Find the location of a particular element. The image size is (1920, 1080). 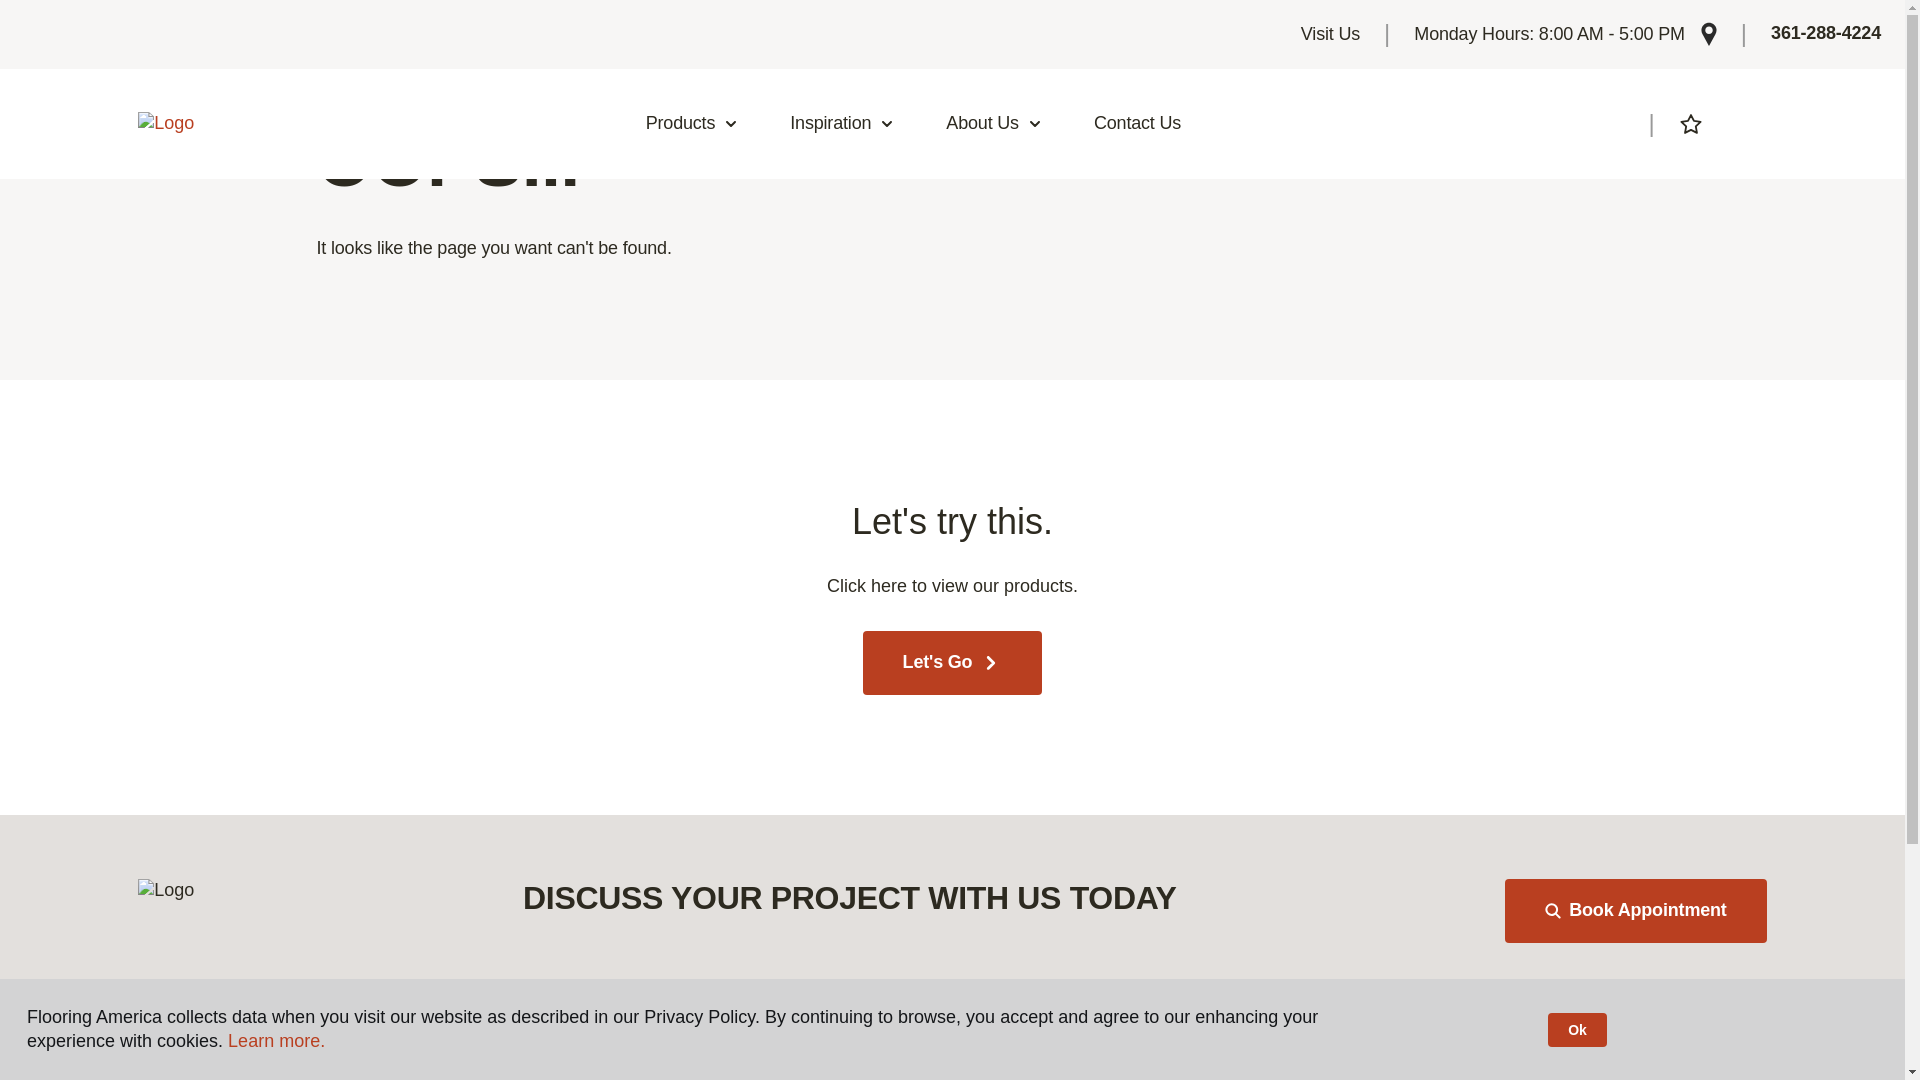

Contact Us is located at coordinates (1137, 124).